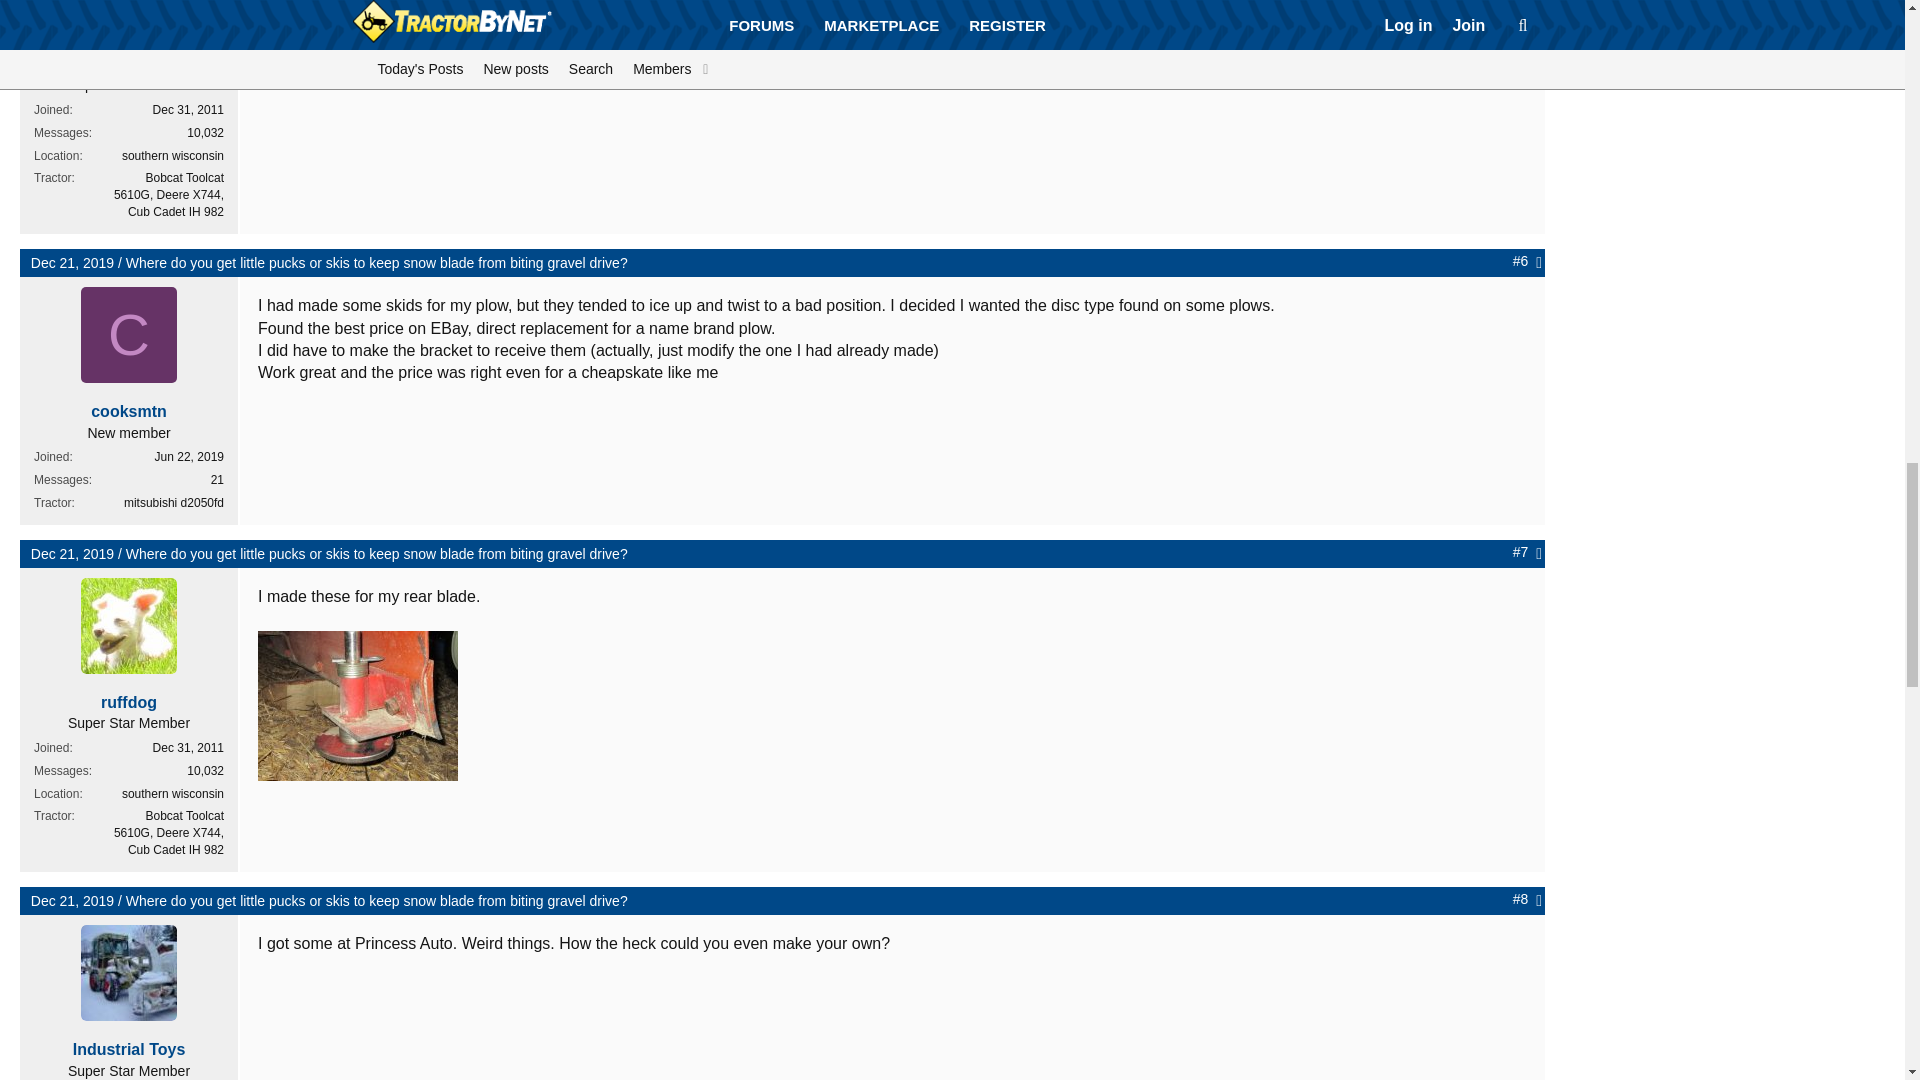  What do you see at coordinates (72, 554) in the screenshot?
I see `Dec 21, 2019 at 10:54 PM` at bounding box center [72, 554].